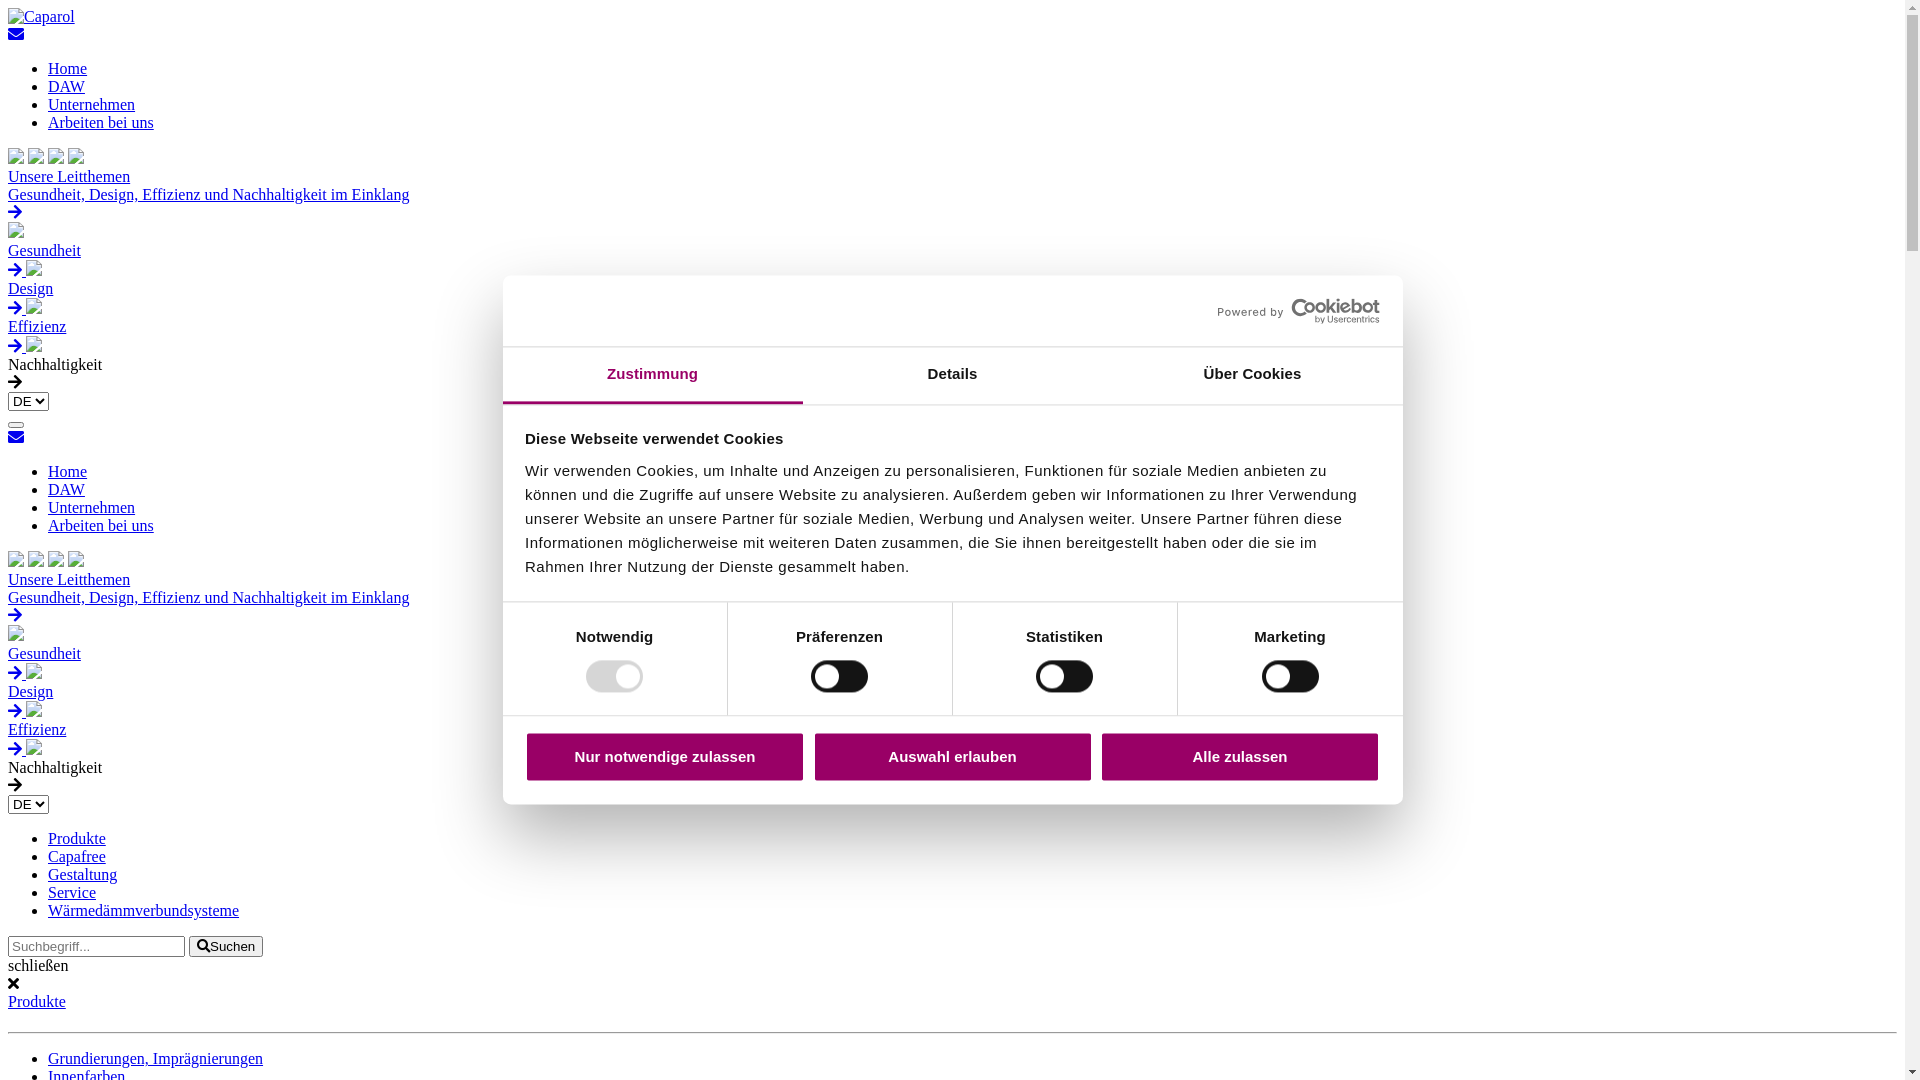 The image size is (1920, 1080). Describe the element at coordinates (952, 290) in the screenshot. I see `Design` at that location.